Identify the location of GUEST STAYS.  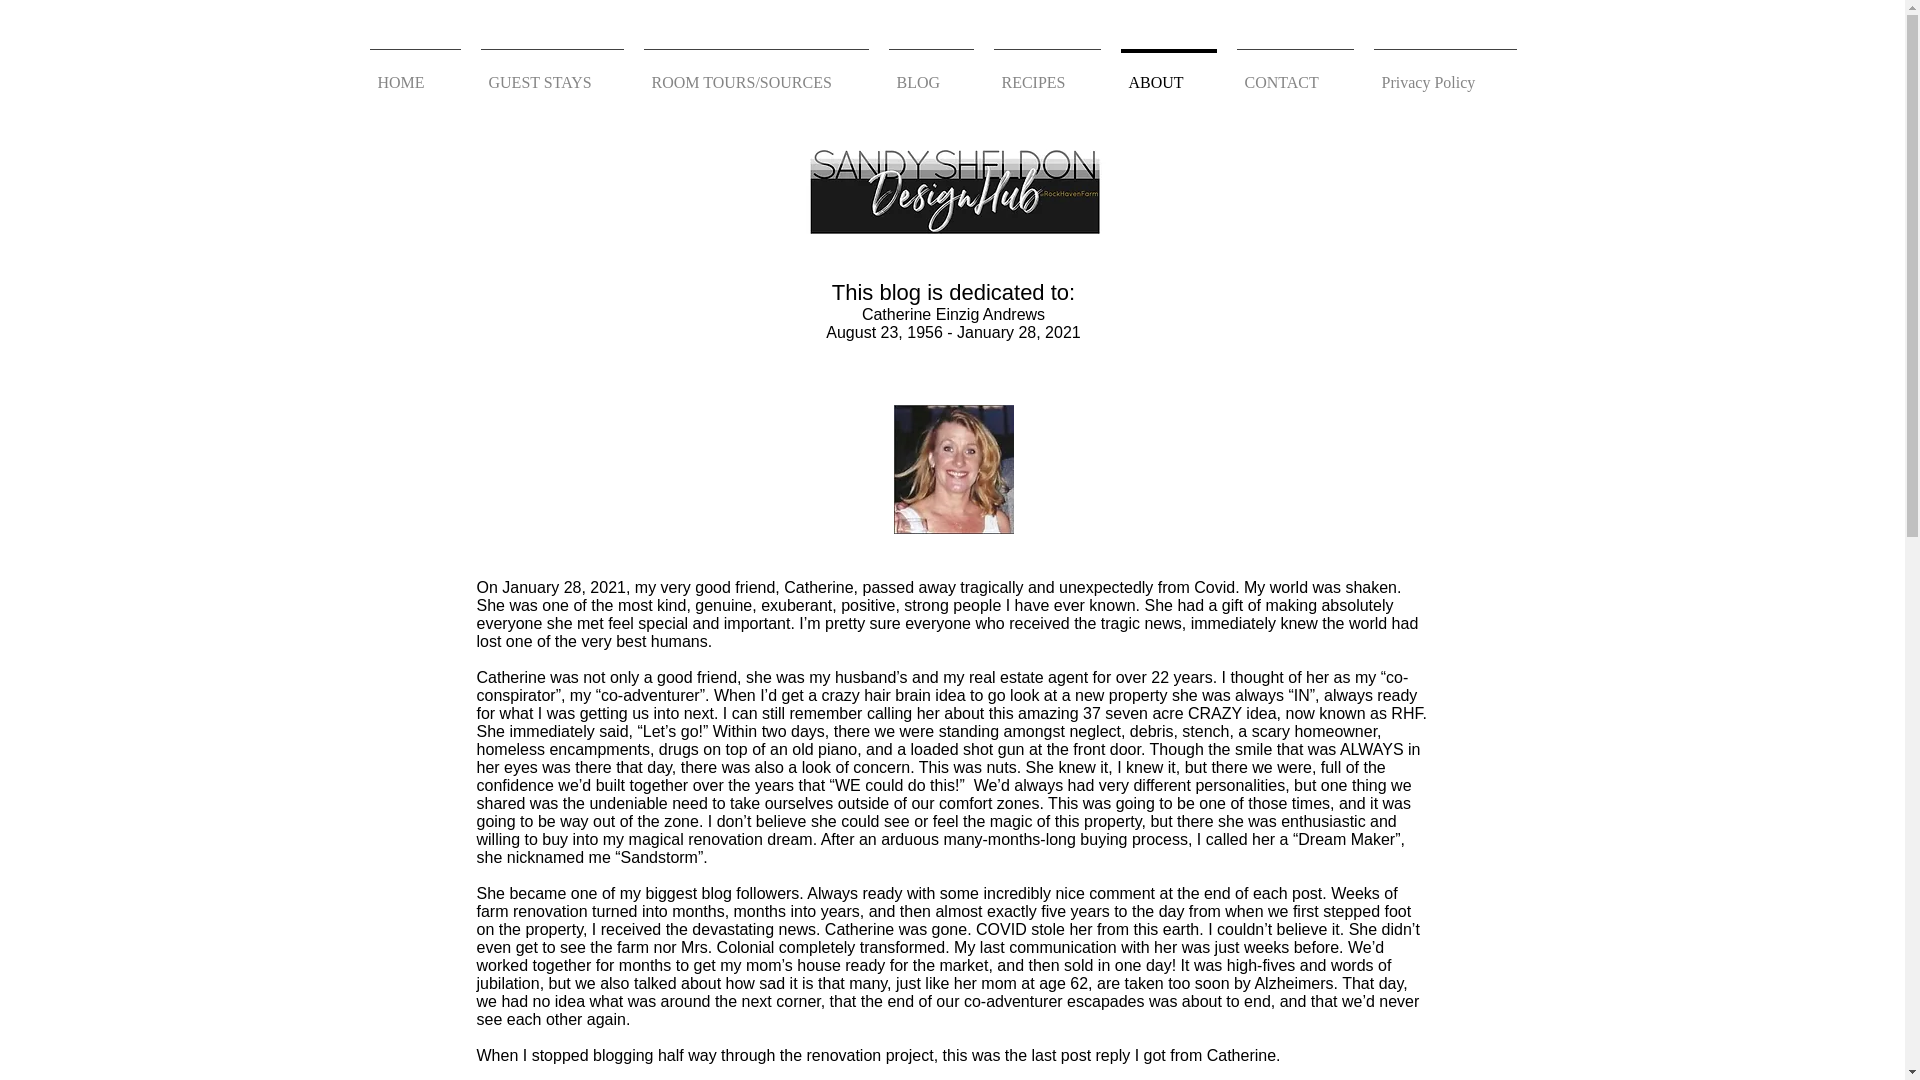
(552, 74).